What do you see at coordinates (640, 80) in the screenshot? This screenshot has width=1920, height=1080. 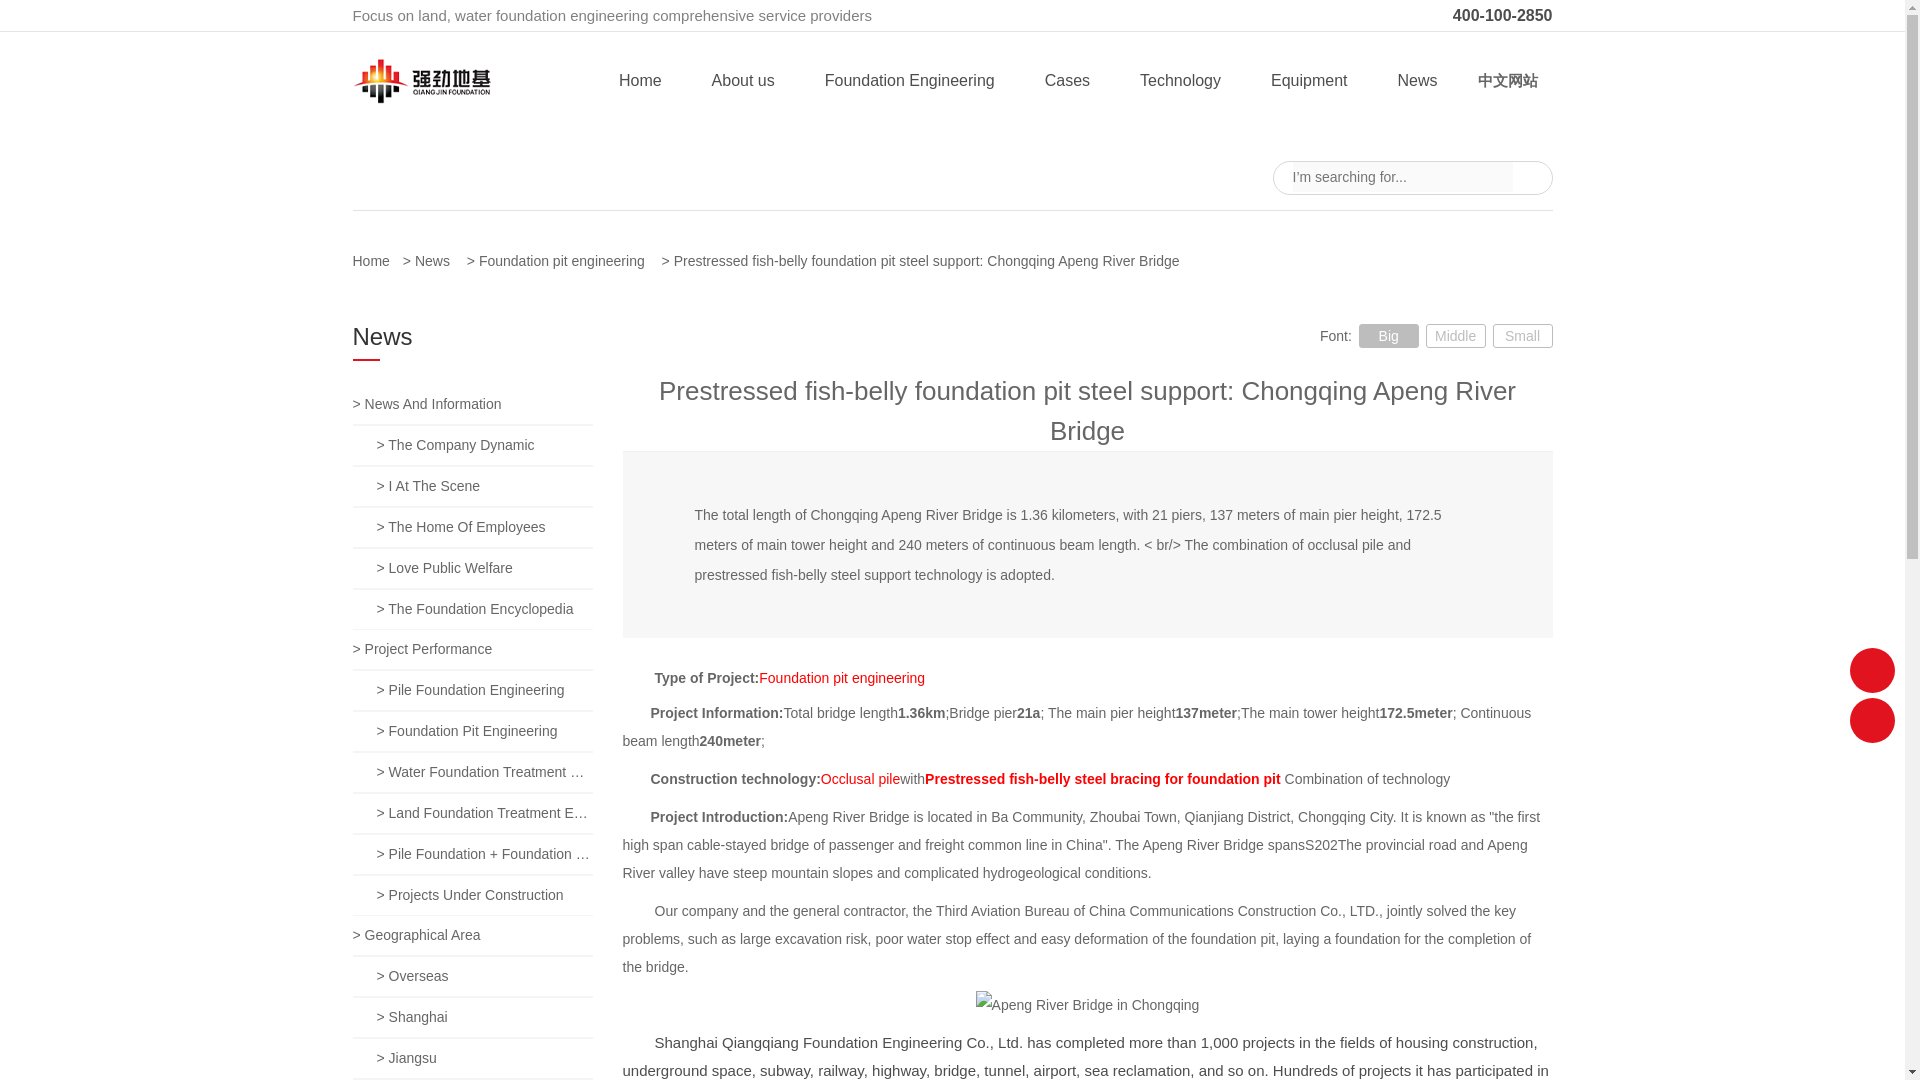 I see `Home` at bounding box center [640, 80].